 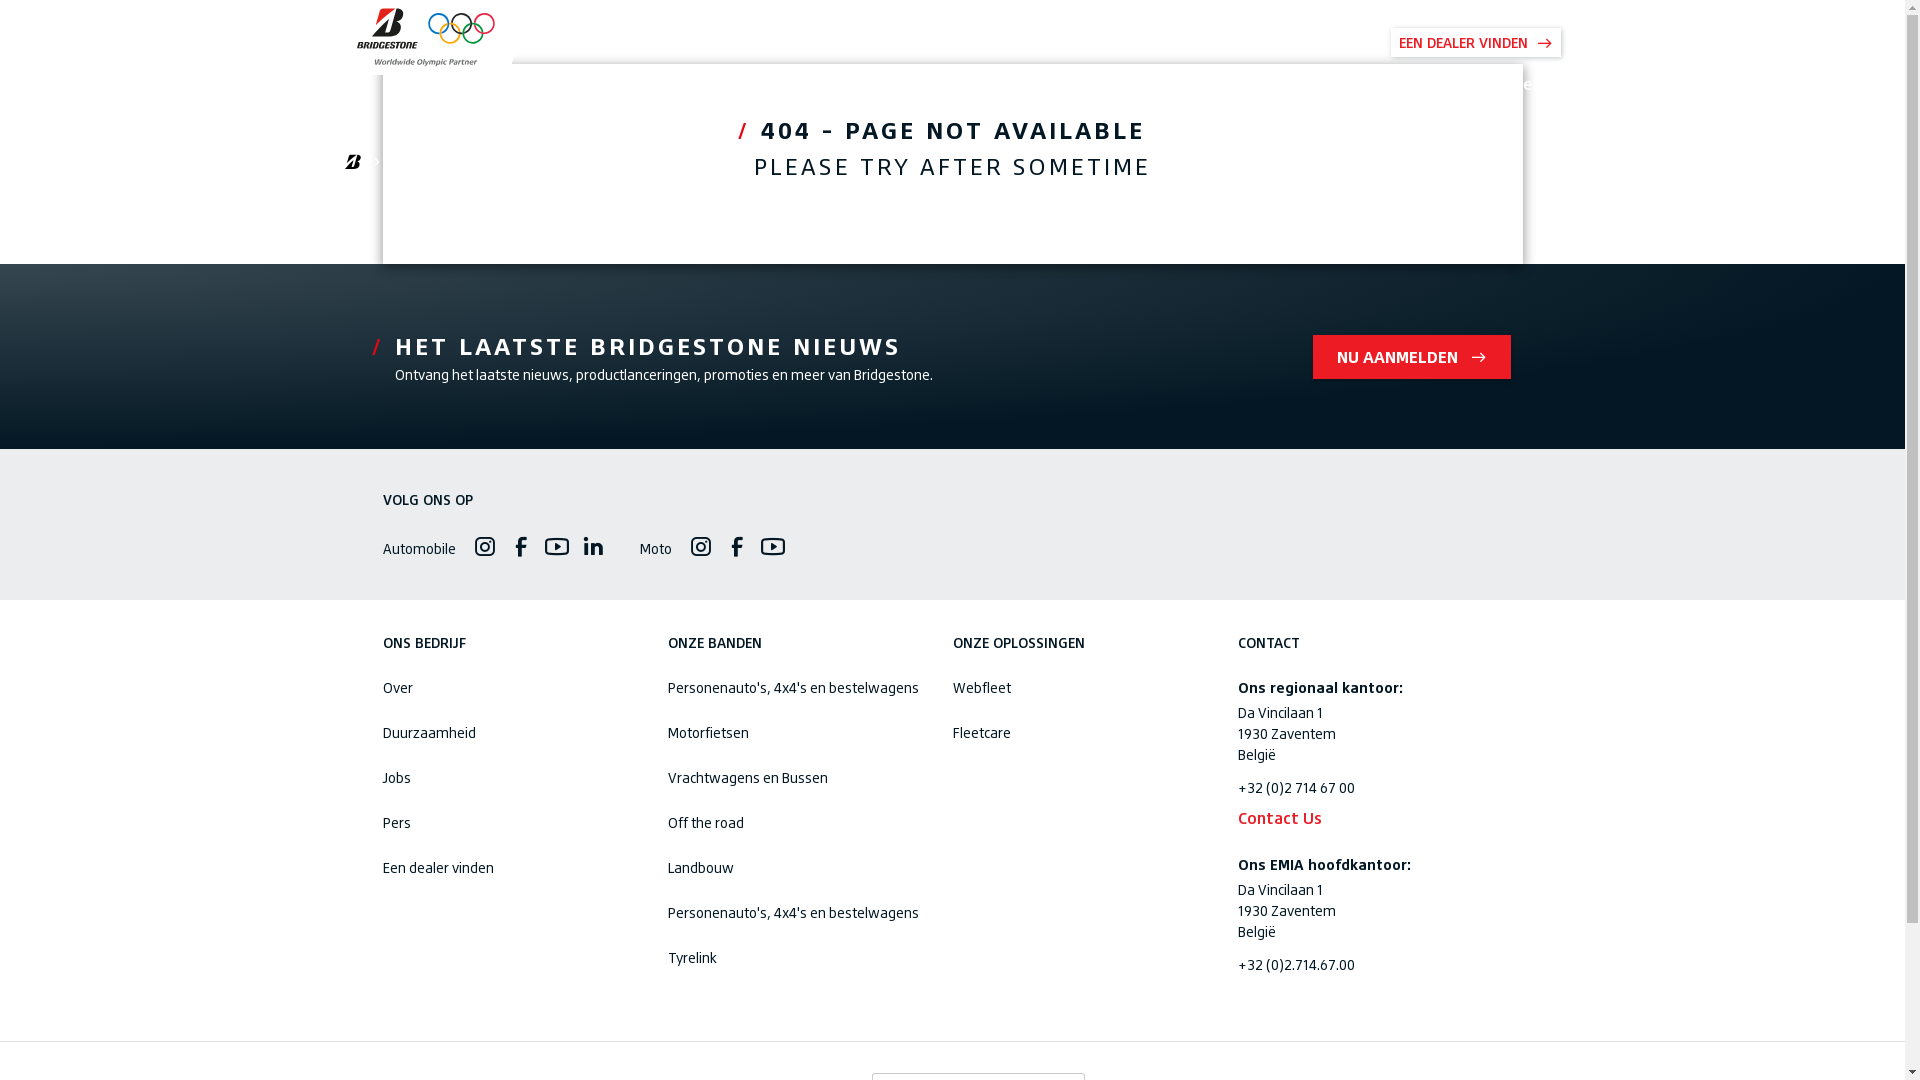 What do you see at coordinates (1082, 688) in the screenshot?
I see `Webfleet` at bounding box center [1082, 688].